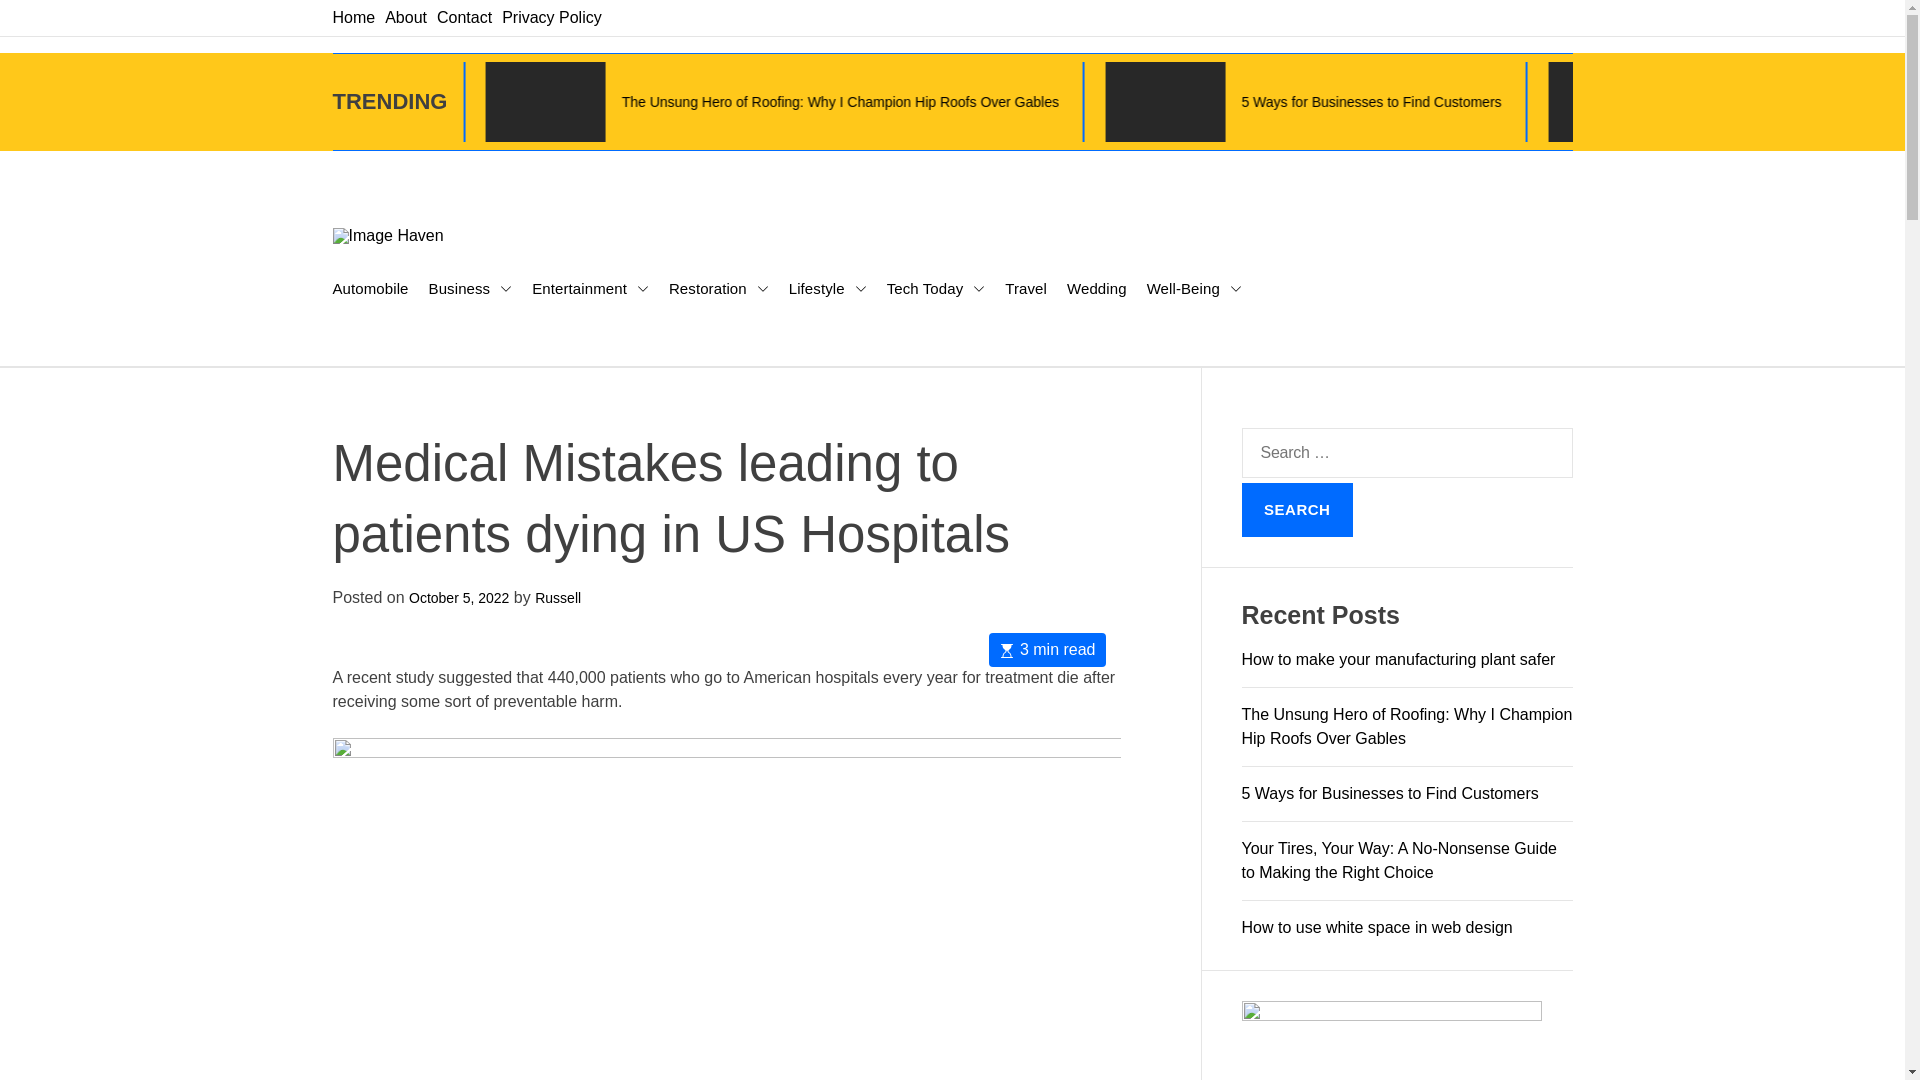  What do you see at coordinates (736, 102) in the screenshot?
I see `How to make your manufacturing plant safer` at bounding box center [736, 102].